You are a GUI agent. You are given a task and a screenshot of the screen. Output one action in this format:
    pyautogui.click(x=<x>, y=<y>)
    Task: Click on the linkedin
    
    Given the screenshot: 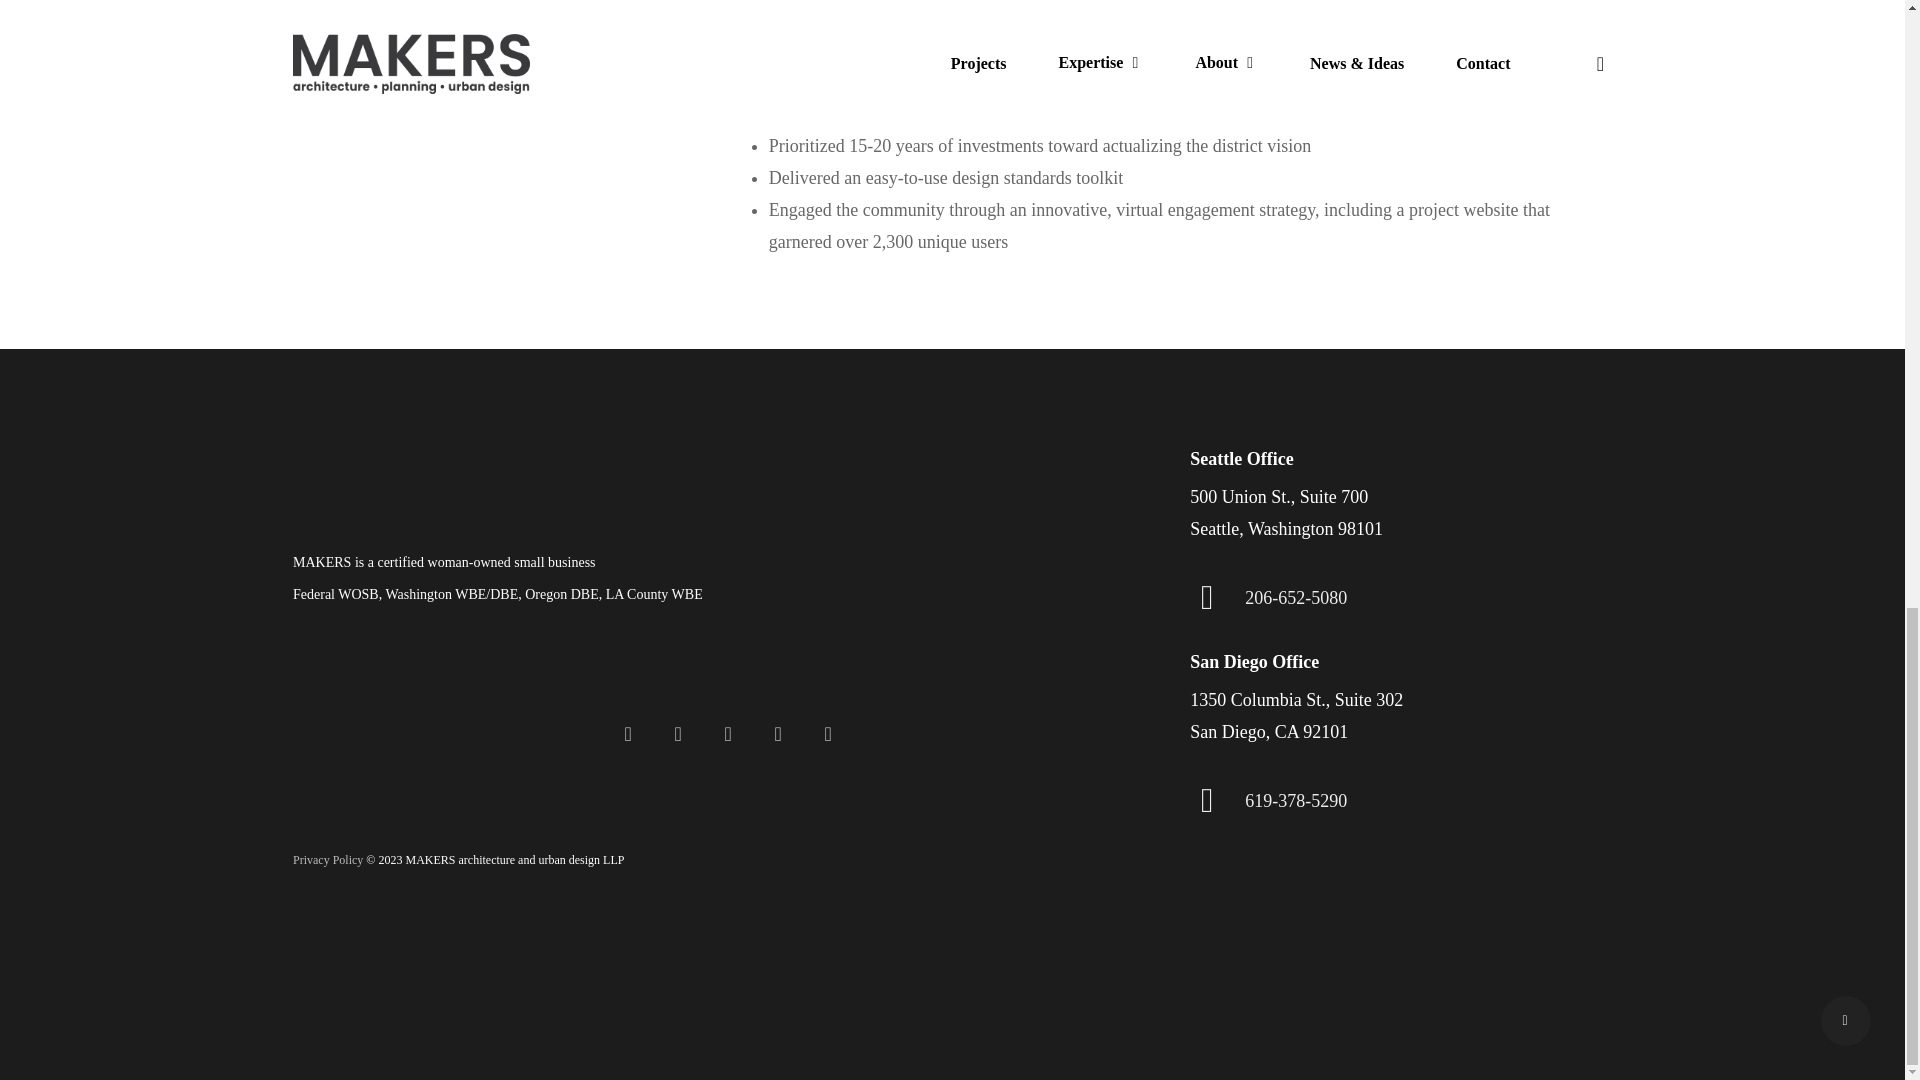 What is the action you would take?
    pyautogui.click(x=678, y=733)
    